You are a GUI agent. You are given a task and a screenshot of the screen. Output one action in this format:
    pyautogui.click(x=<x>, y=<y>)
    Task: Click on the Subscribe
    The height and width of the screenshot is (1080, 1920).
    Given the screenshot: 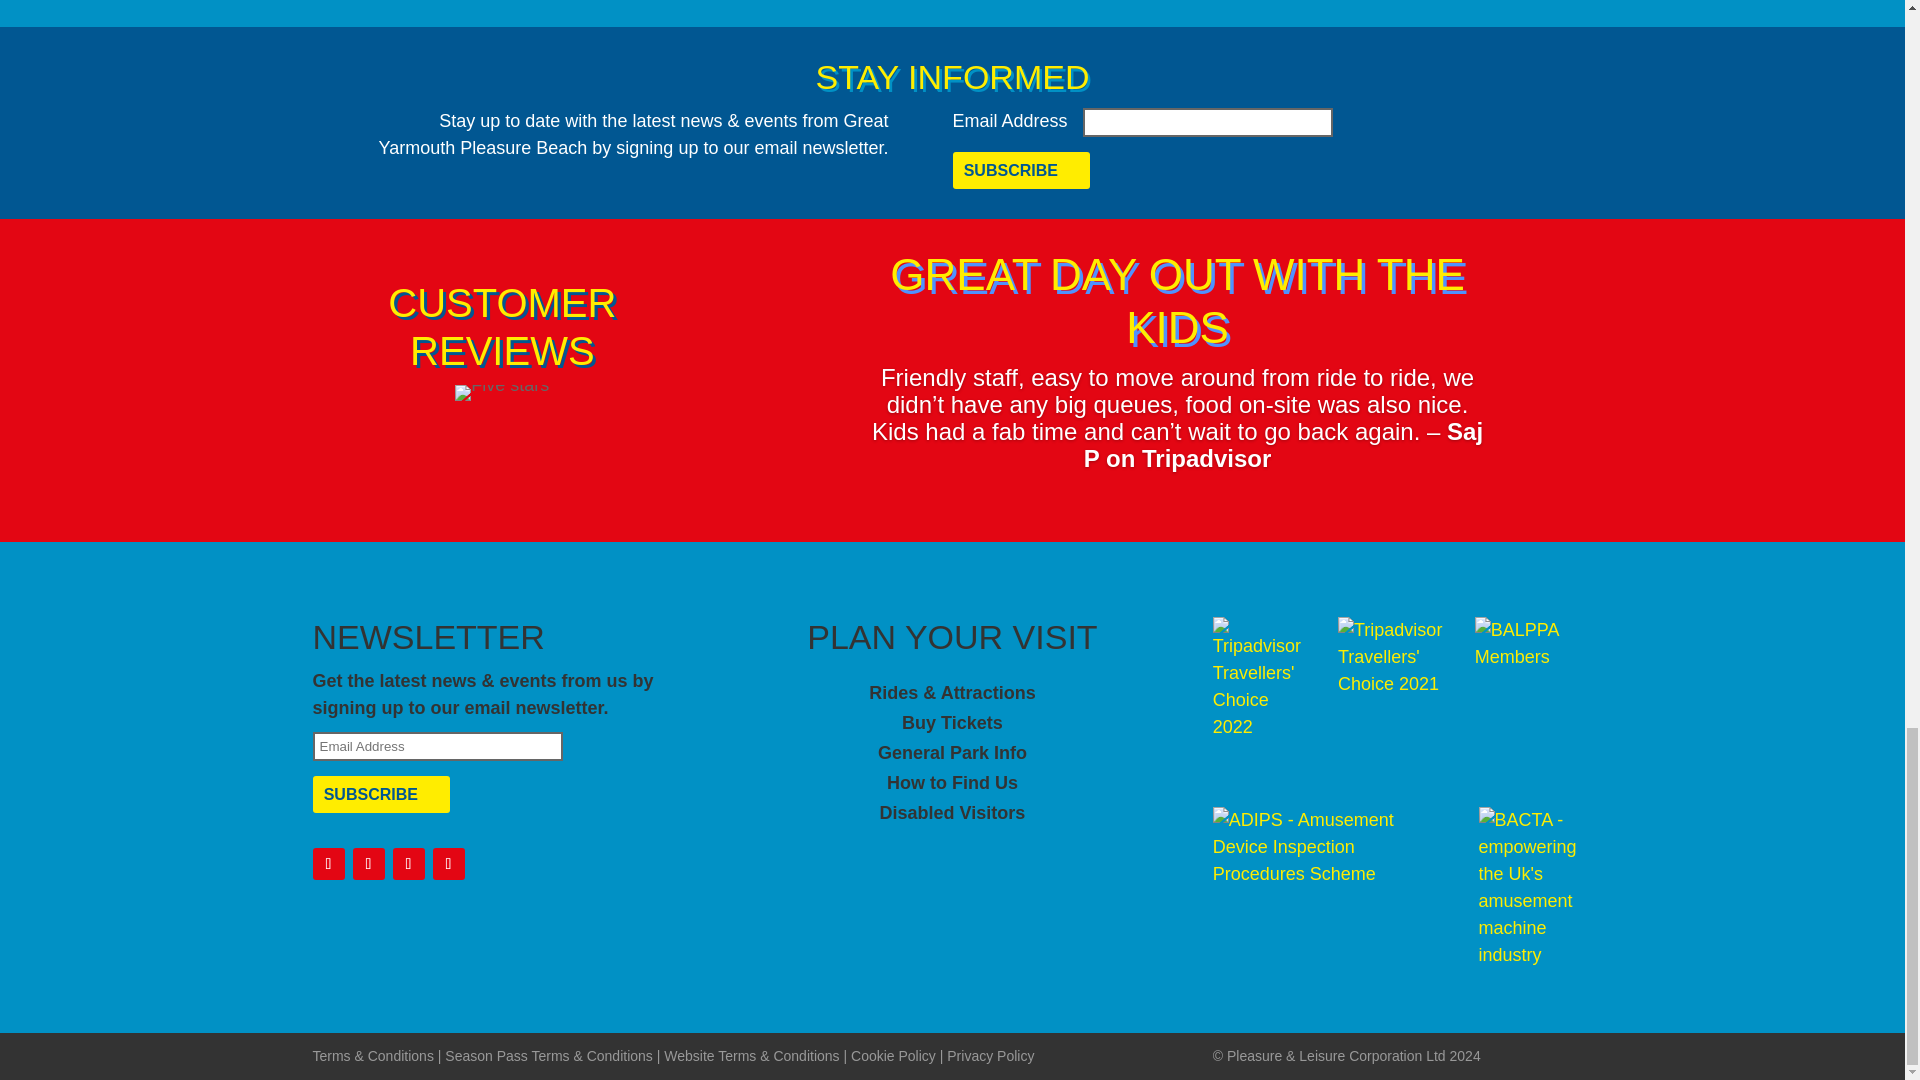 What is the action you would take?
    pyautogui.click(x=380, y=794)
    